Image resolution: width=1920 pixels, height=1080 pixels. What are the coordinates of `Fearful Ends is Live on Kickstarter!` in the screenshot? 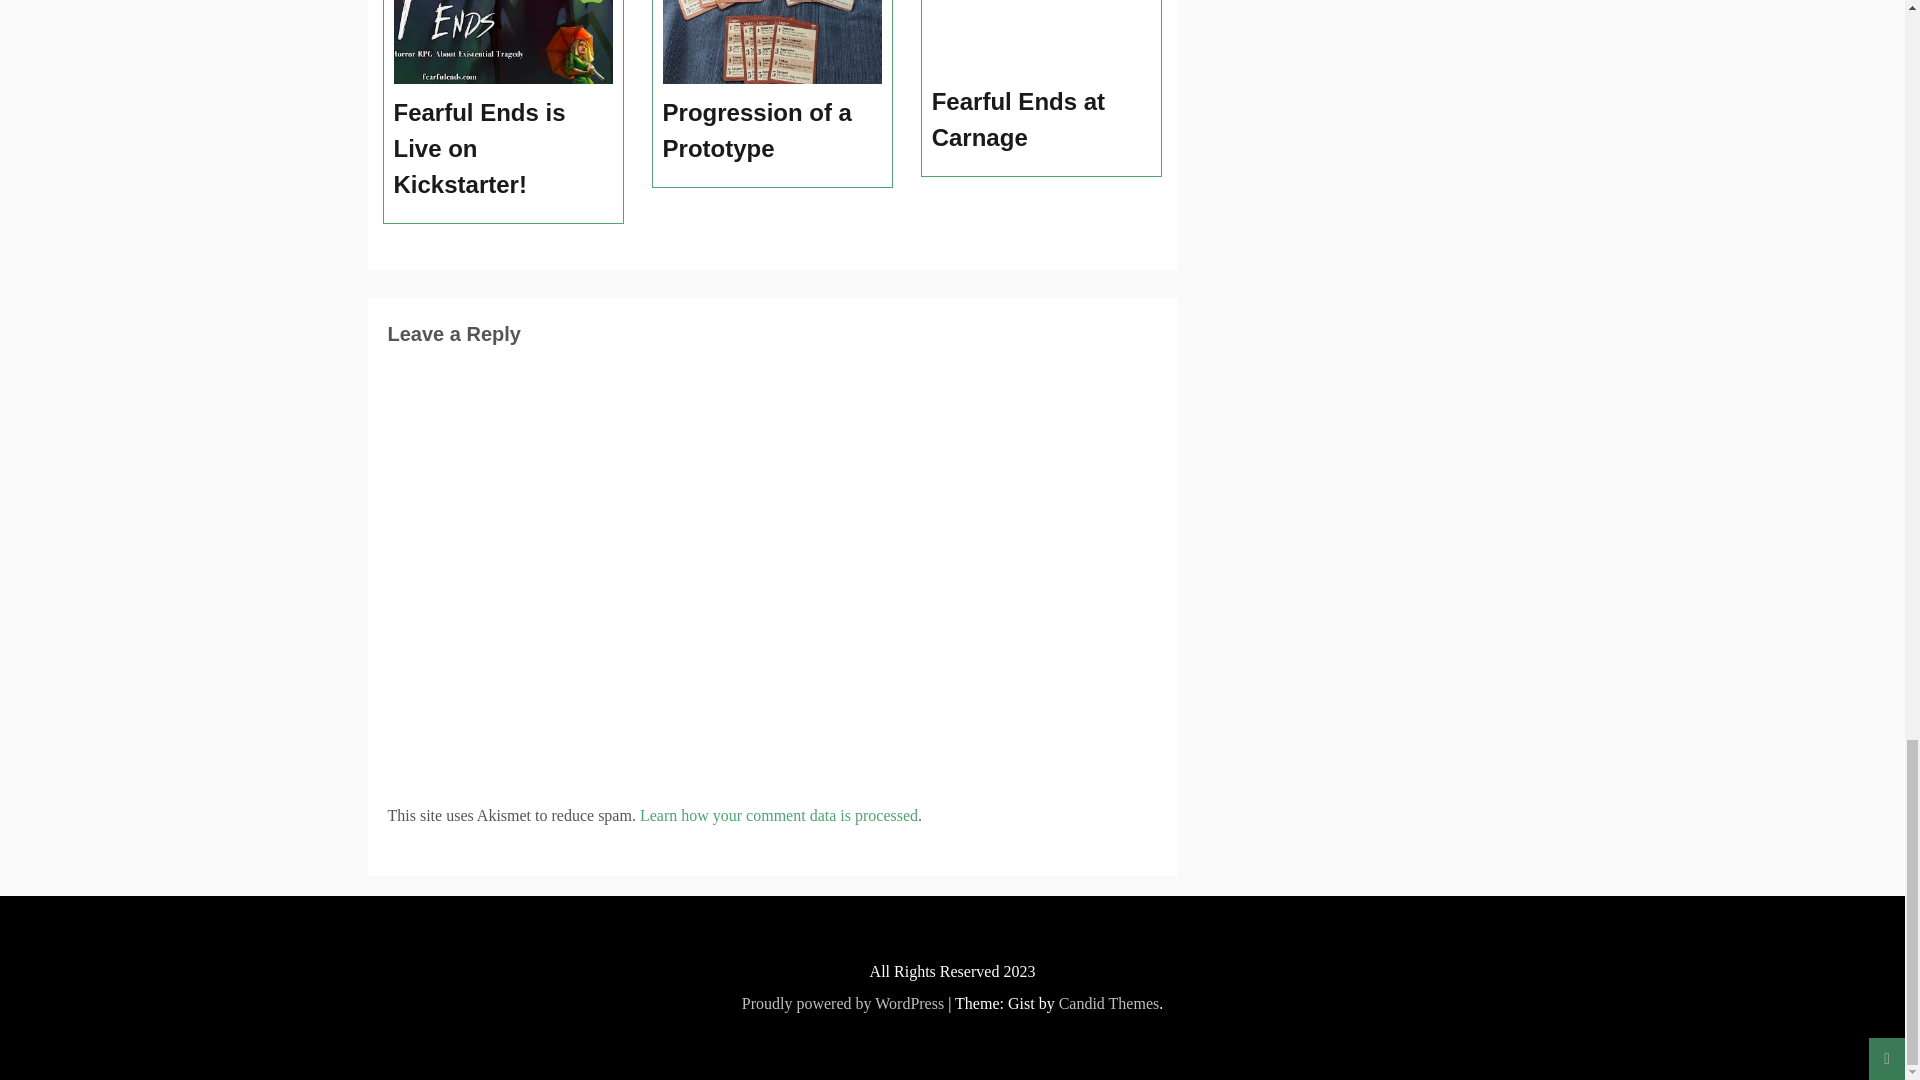 It's located at (504, 149).